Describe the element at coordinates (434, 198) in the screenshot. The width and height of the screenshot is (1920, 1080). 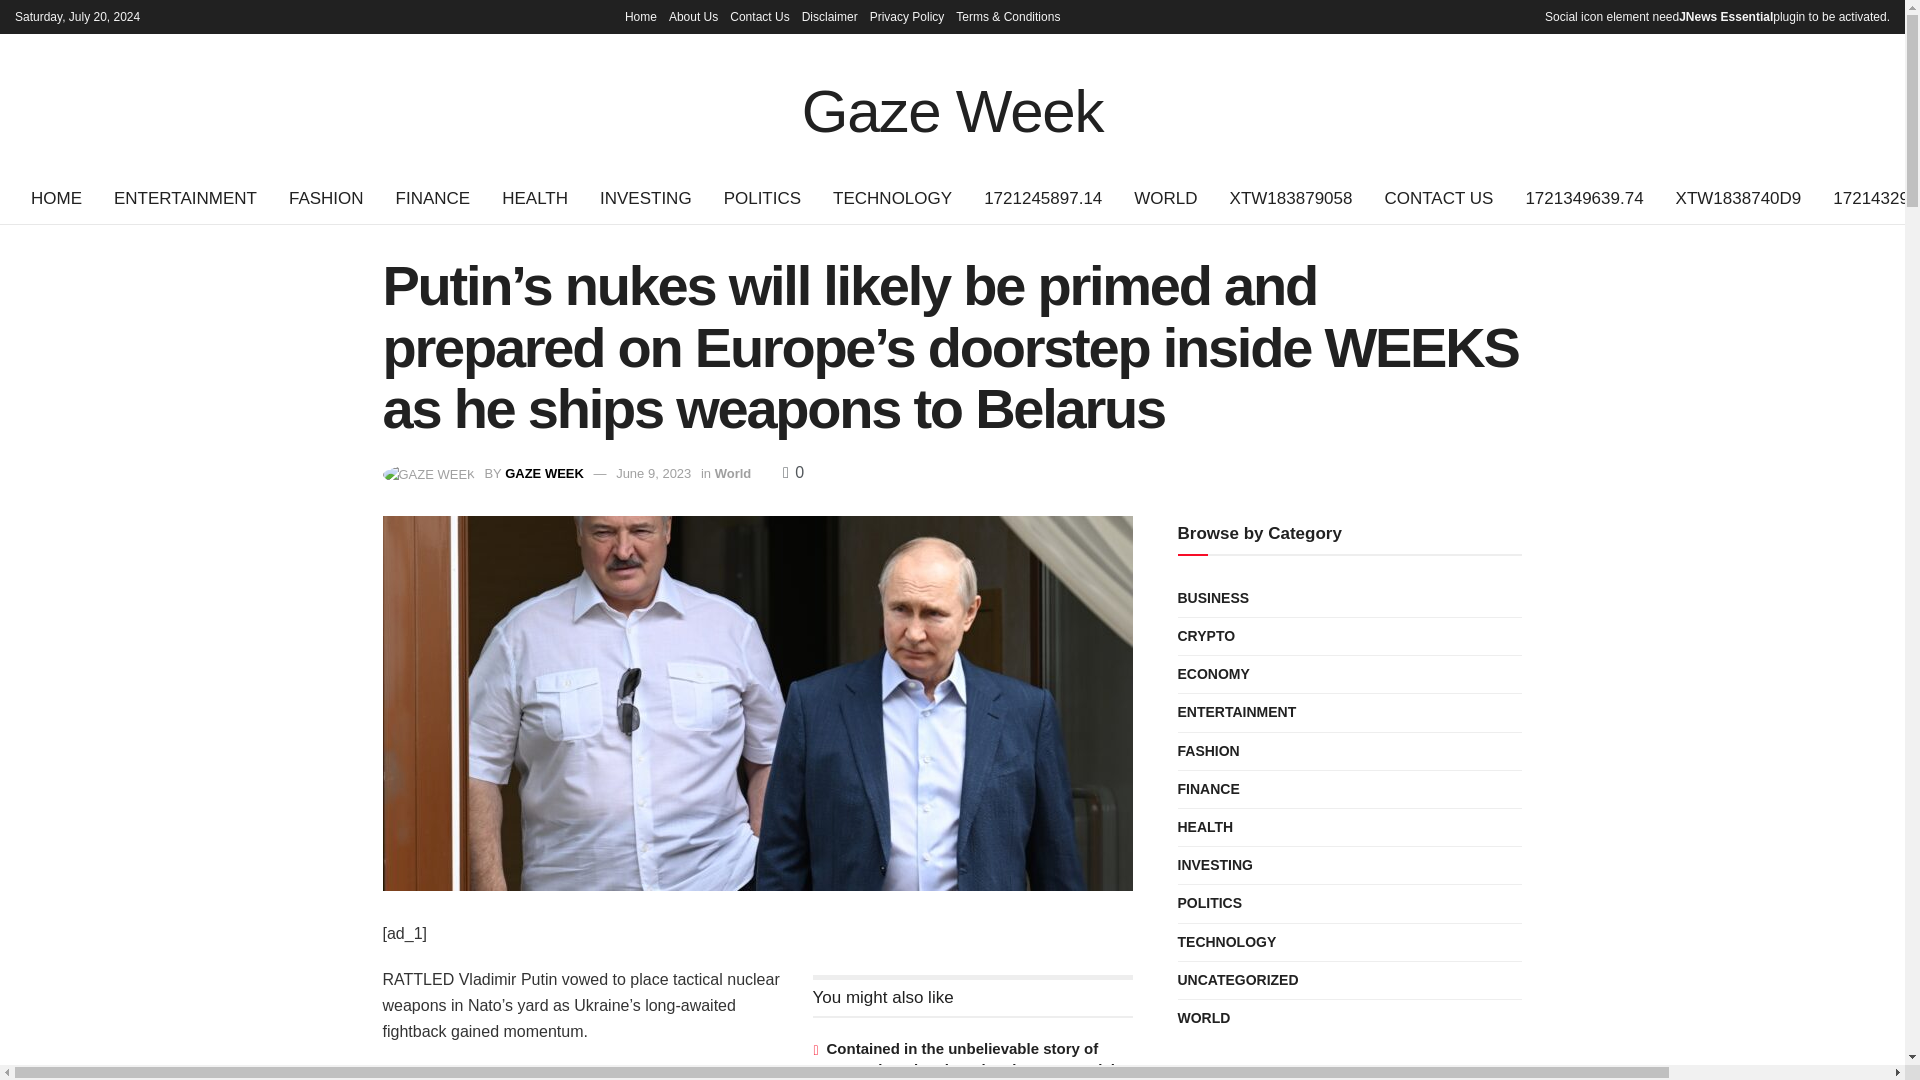
I see `FINANCE` at that location.